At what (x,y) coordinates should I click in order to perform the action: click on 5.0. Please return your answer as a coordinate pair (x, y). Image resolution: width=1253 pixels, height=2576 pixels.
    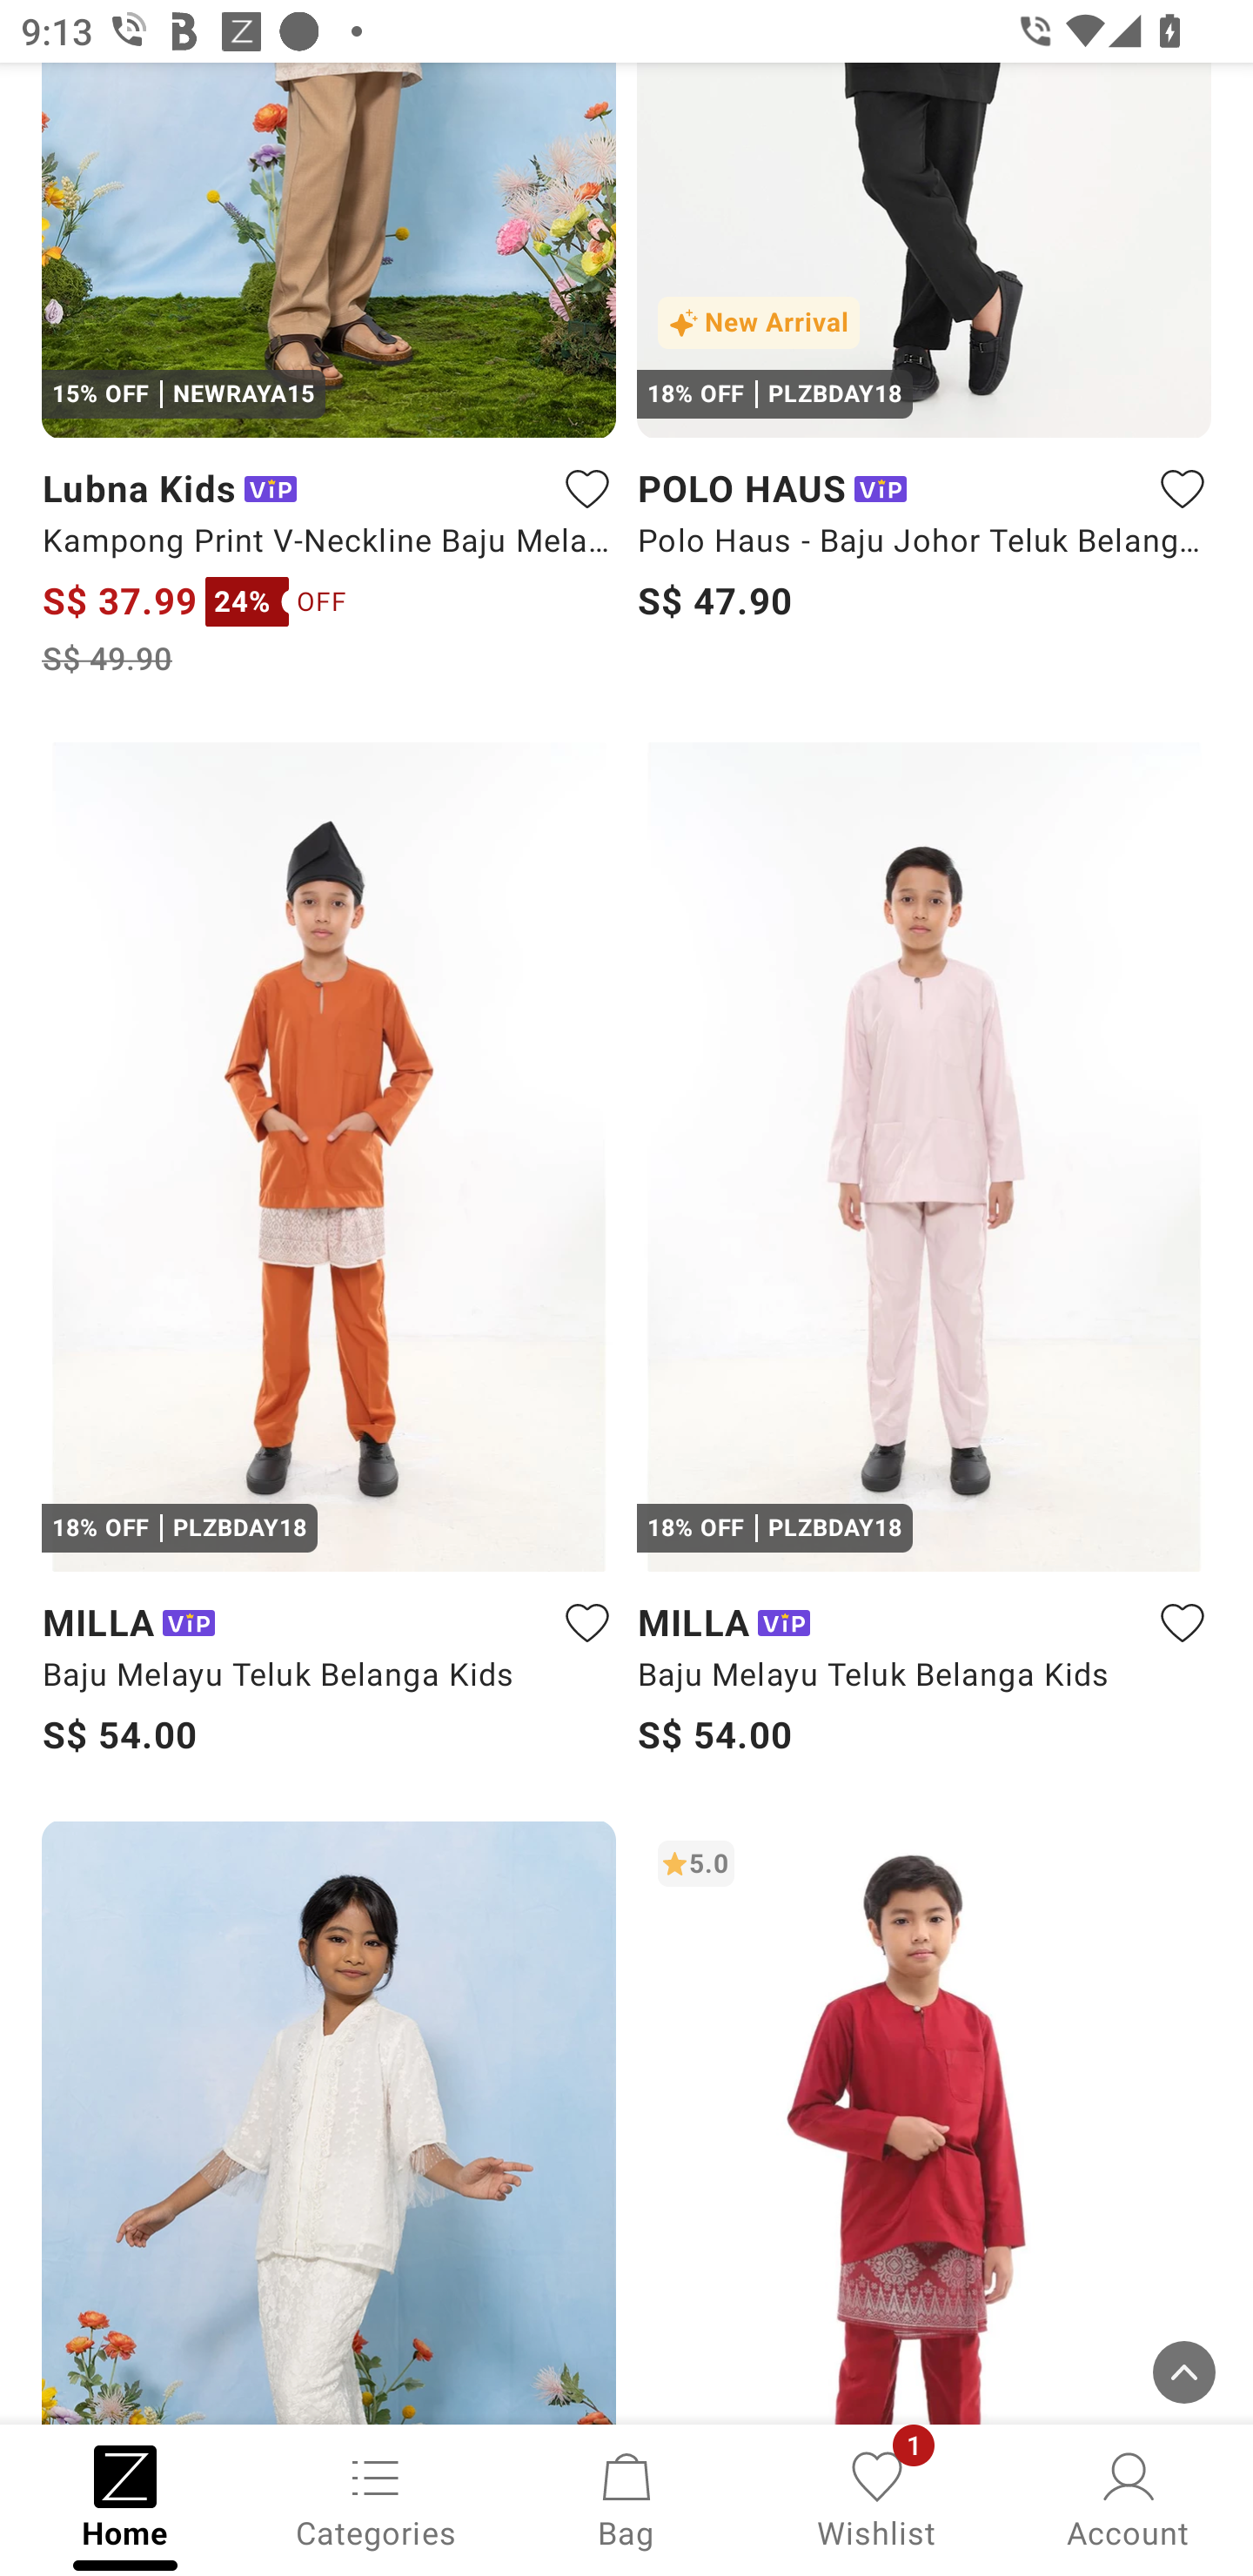
    Looking at the image, I should click on (924, 2121).